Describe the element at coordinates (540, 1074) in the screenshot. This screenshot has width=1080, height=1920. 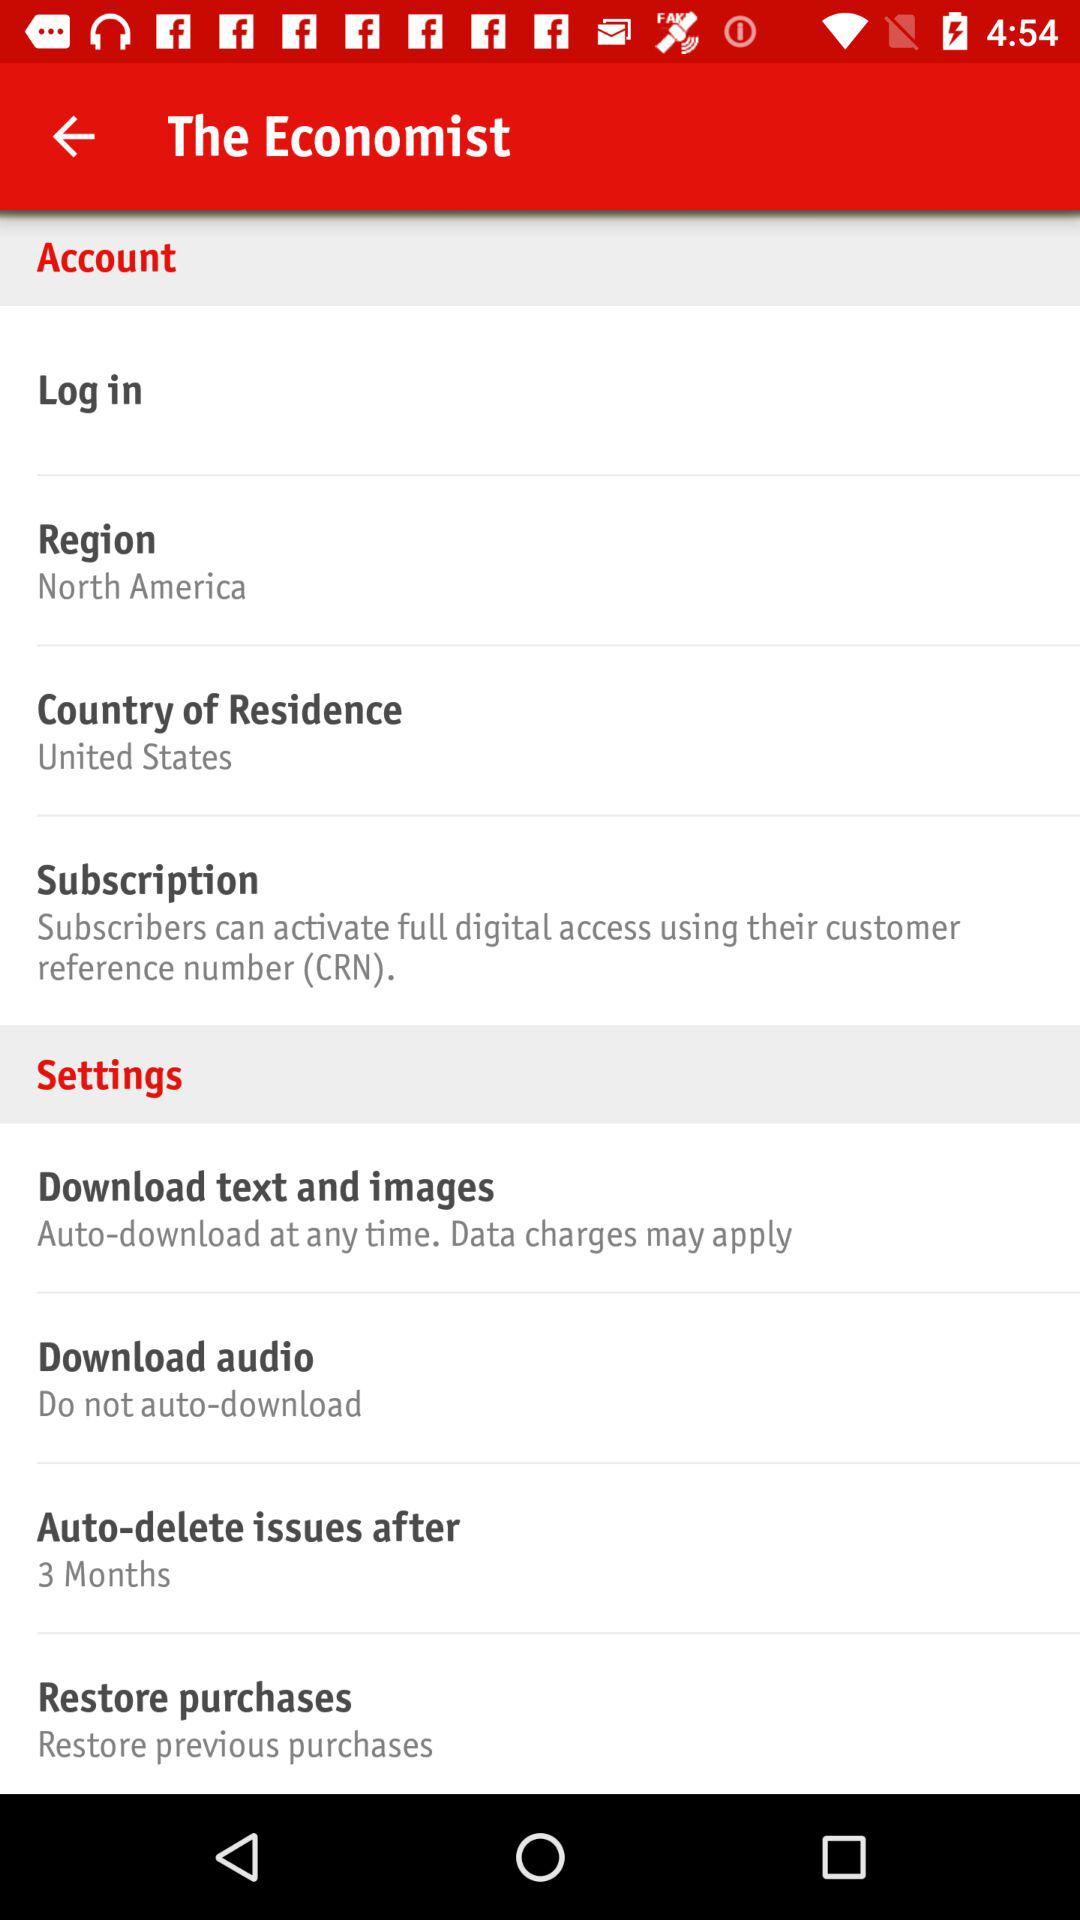
I see `swipe until the settings item` at that location.